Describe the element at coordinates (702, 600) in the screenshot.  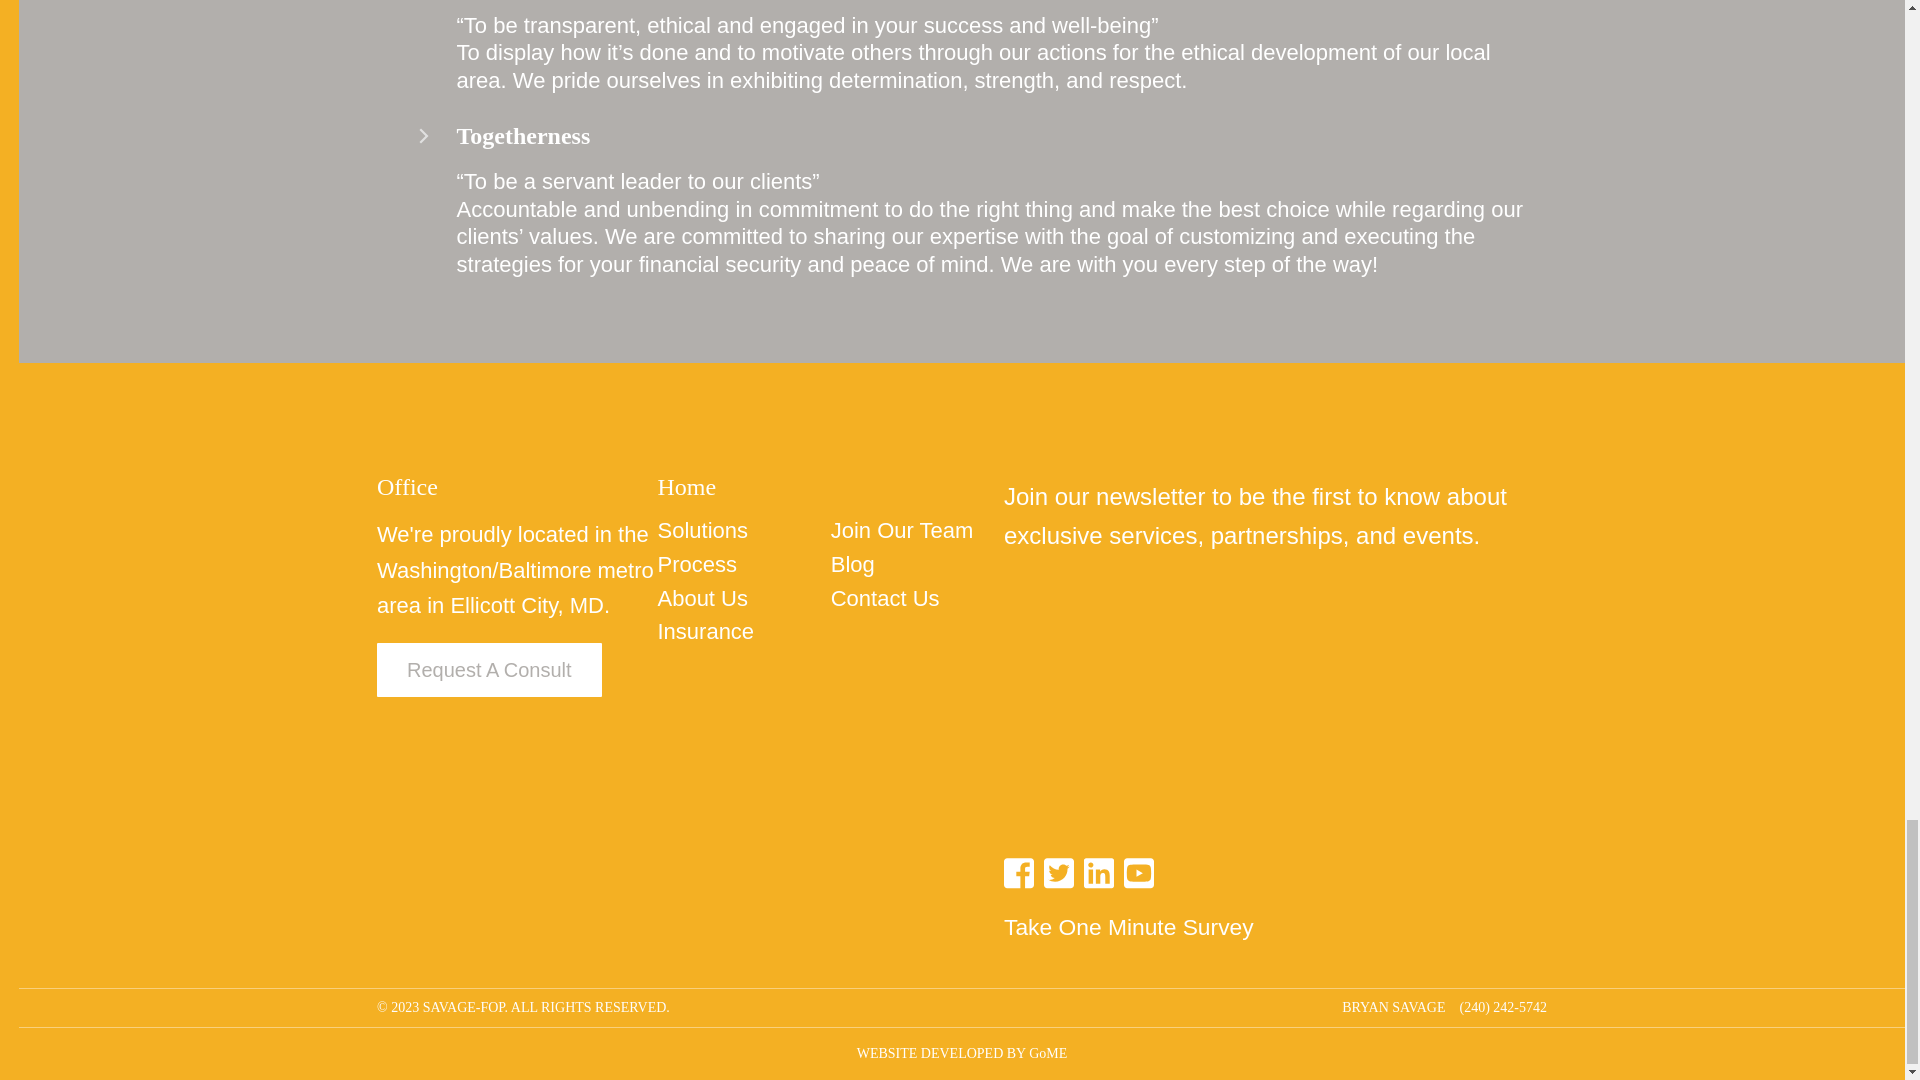
I see `About Us` at that location.